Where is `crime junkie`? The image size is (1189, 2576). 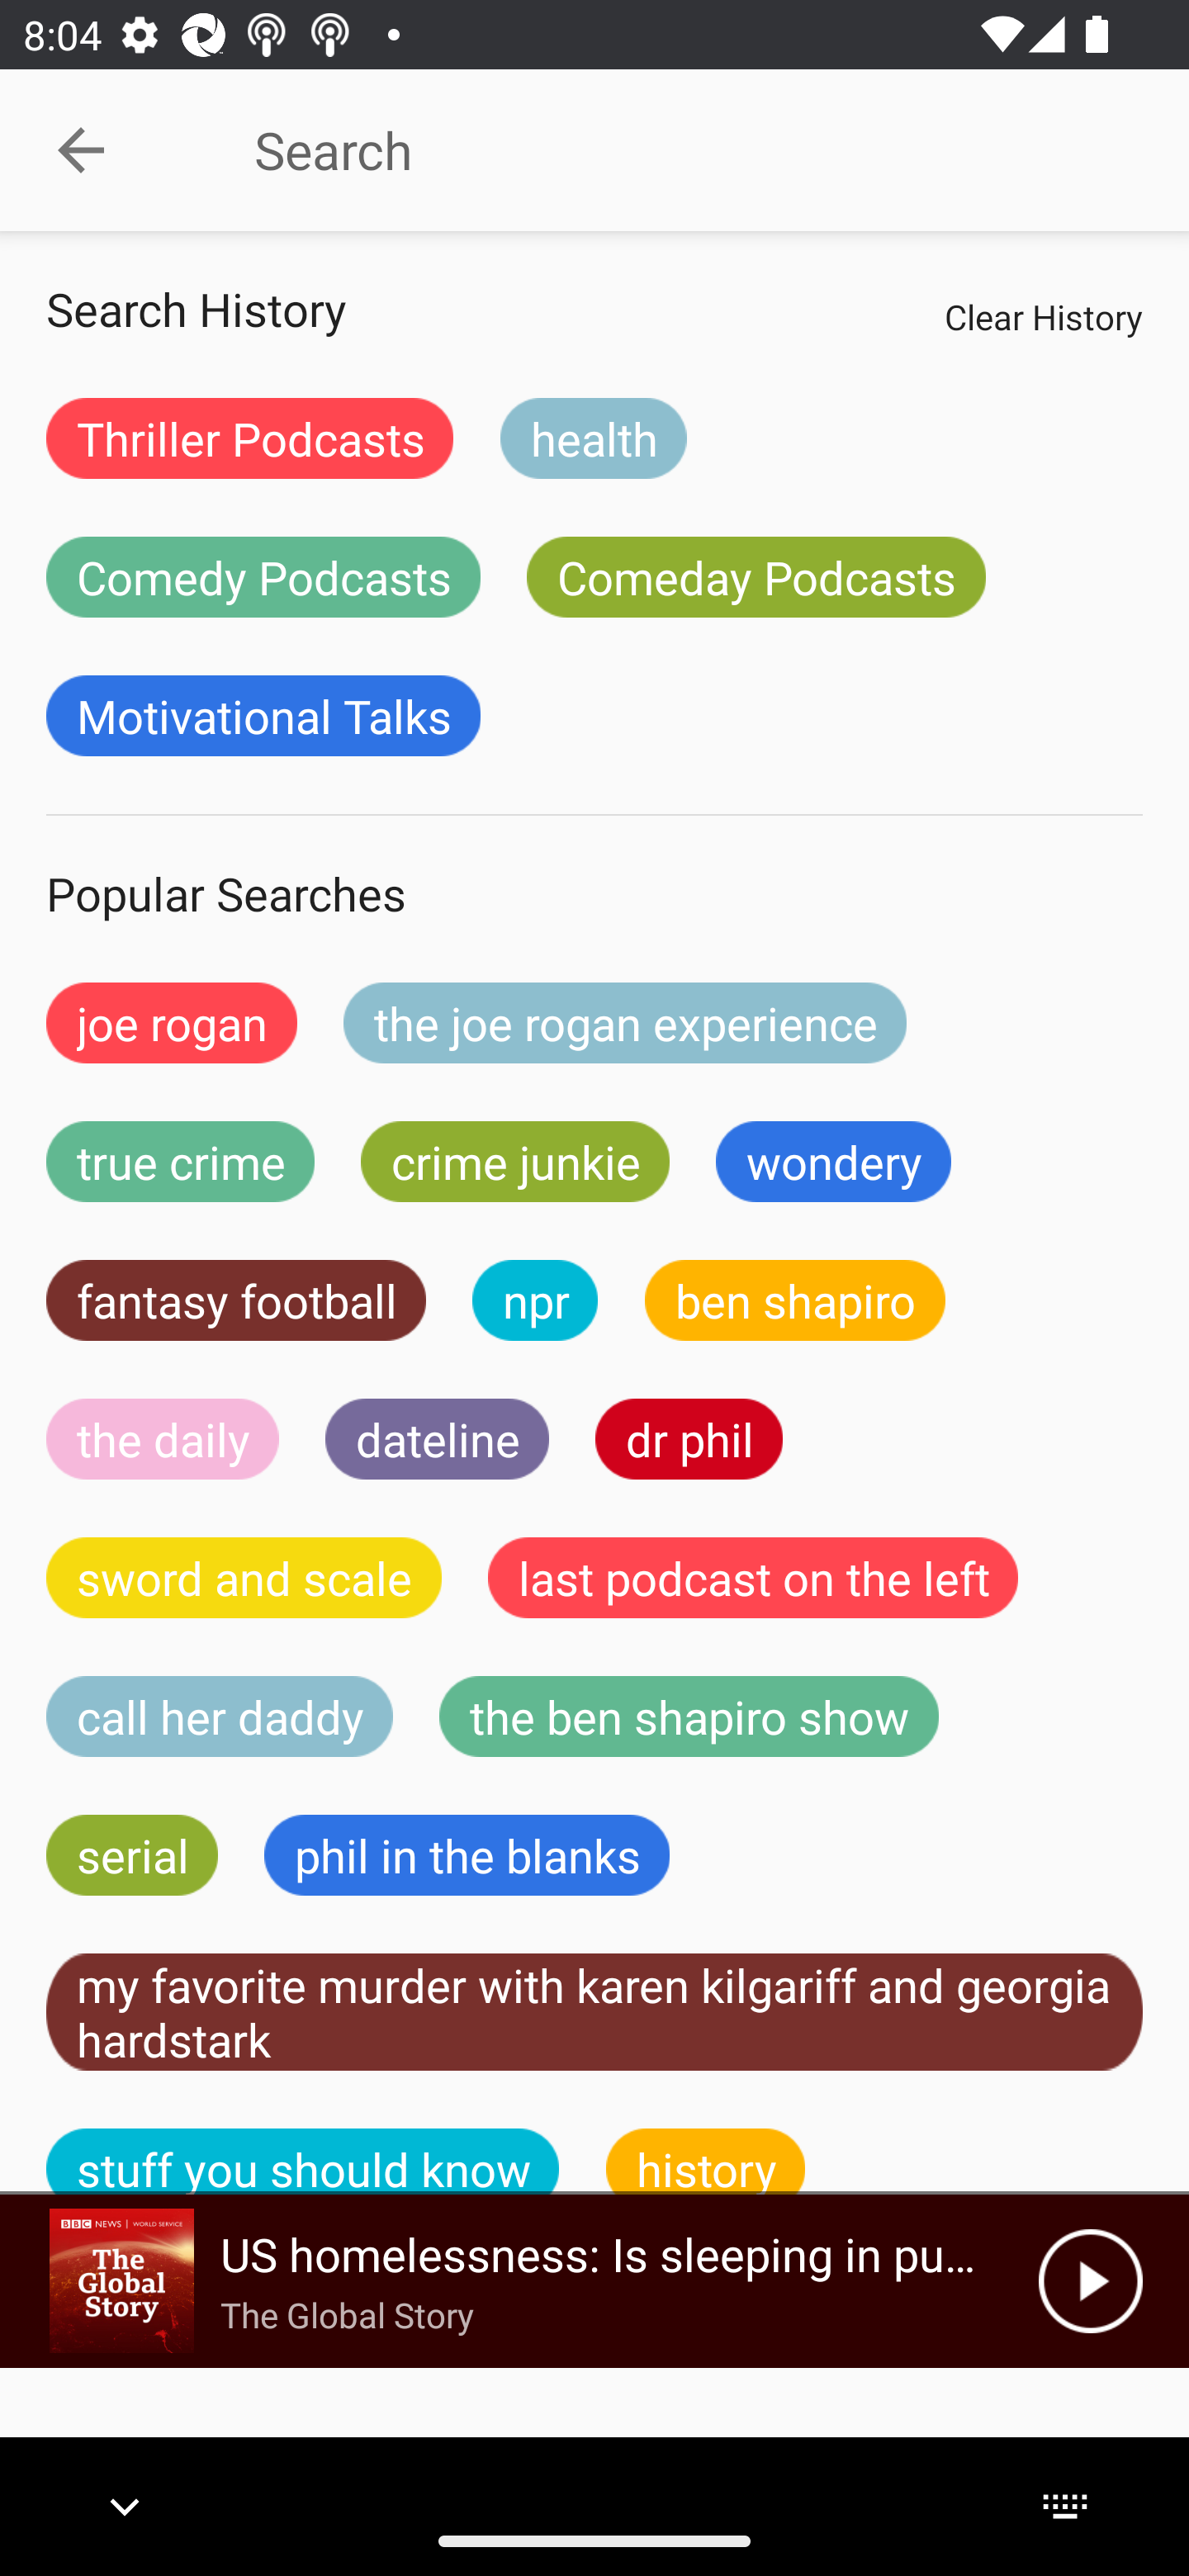 crime junkie is located at coordinates (514, 1162).